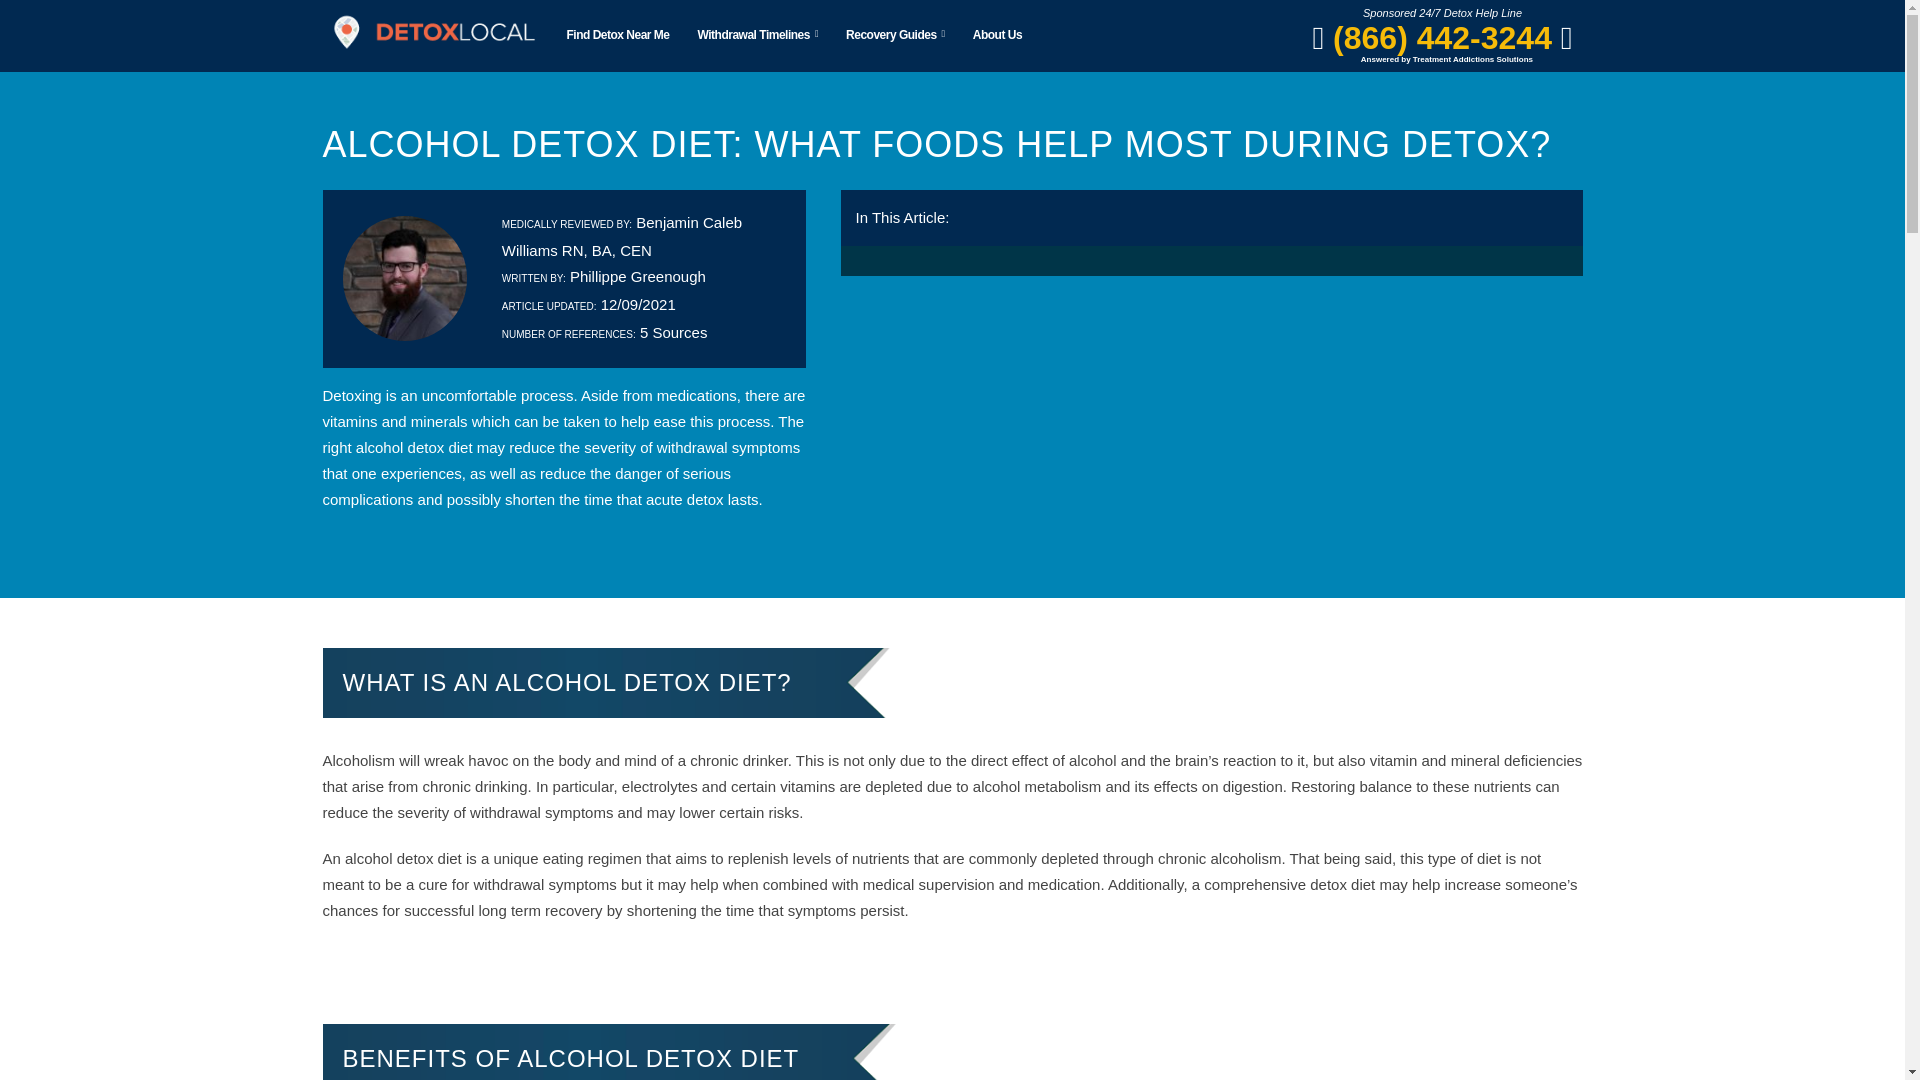  What do you see at coordinates (432, 32) in the screenshot?
I see `Detox Local` at bounding box center [432, 32].